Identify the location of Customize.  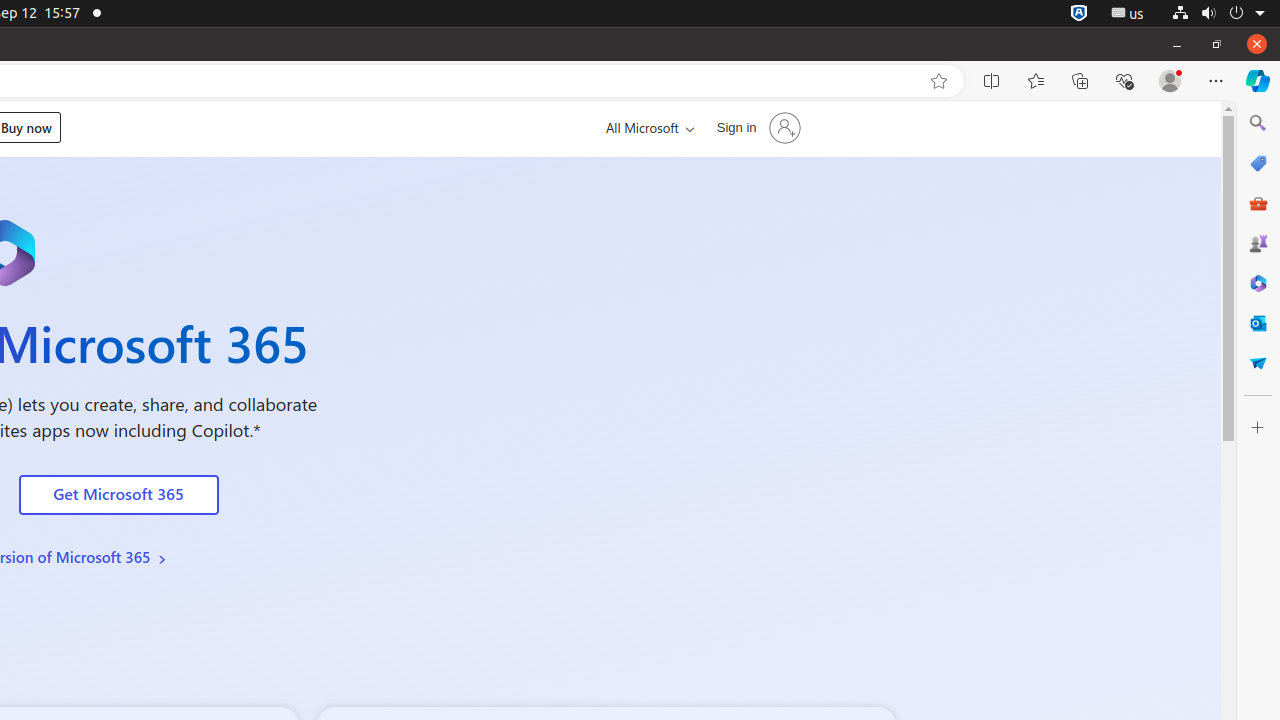
(1258, 428).